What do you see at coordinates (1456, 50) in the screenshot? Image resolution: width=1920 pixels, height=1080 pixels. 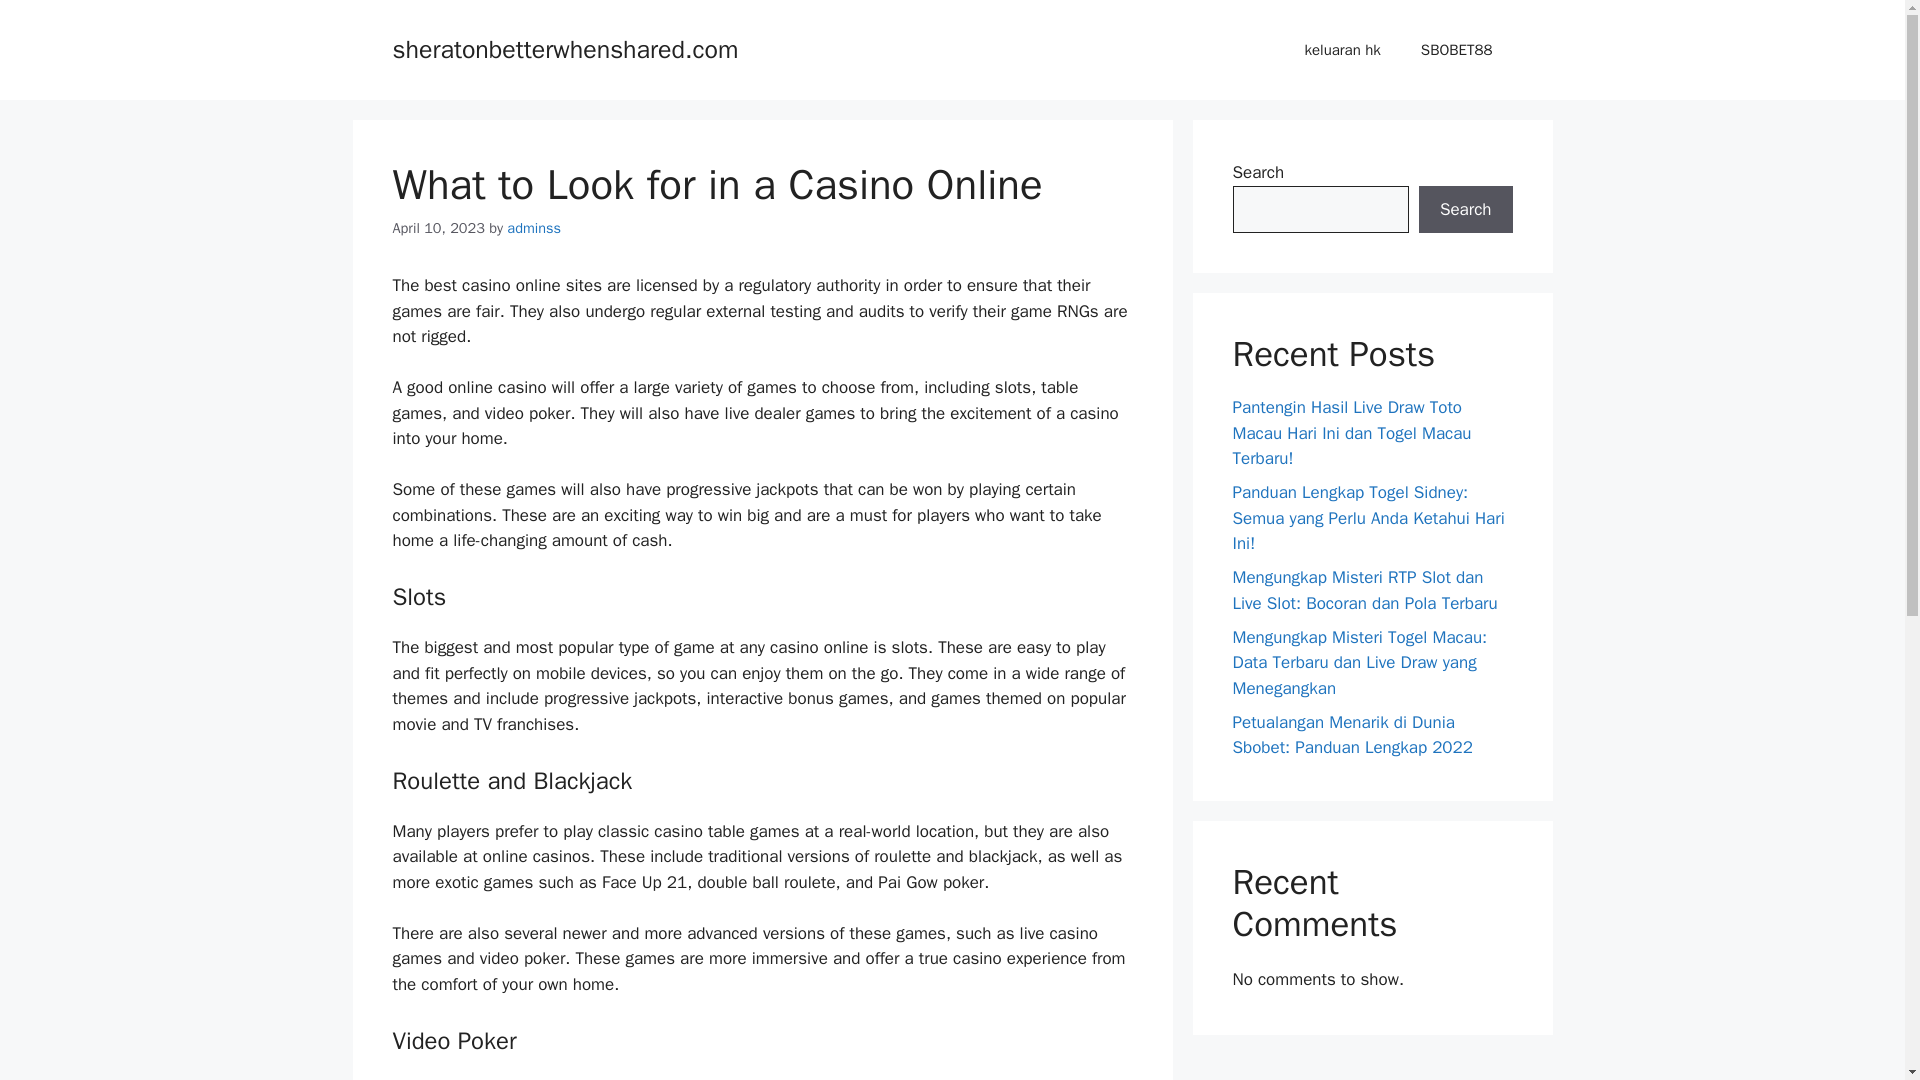 I see `SBOBET88` at bounding box center [1456, 50].